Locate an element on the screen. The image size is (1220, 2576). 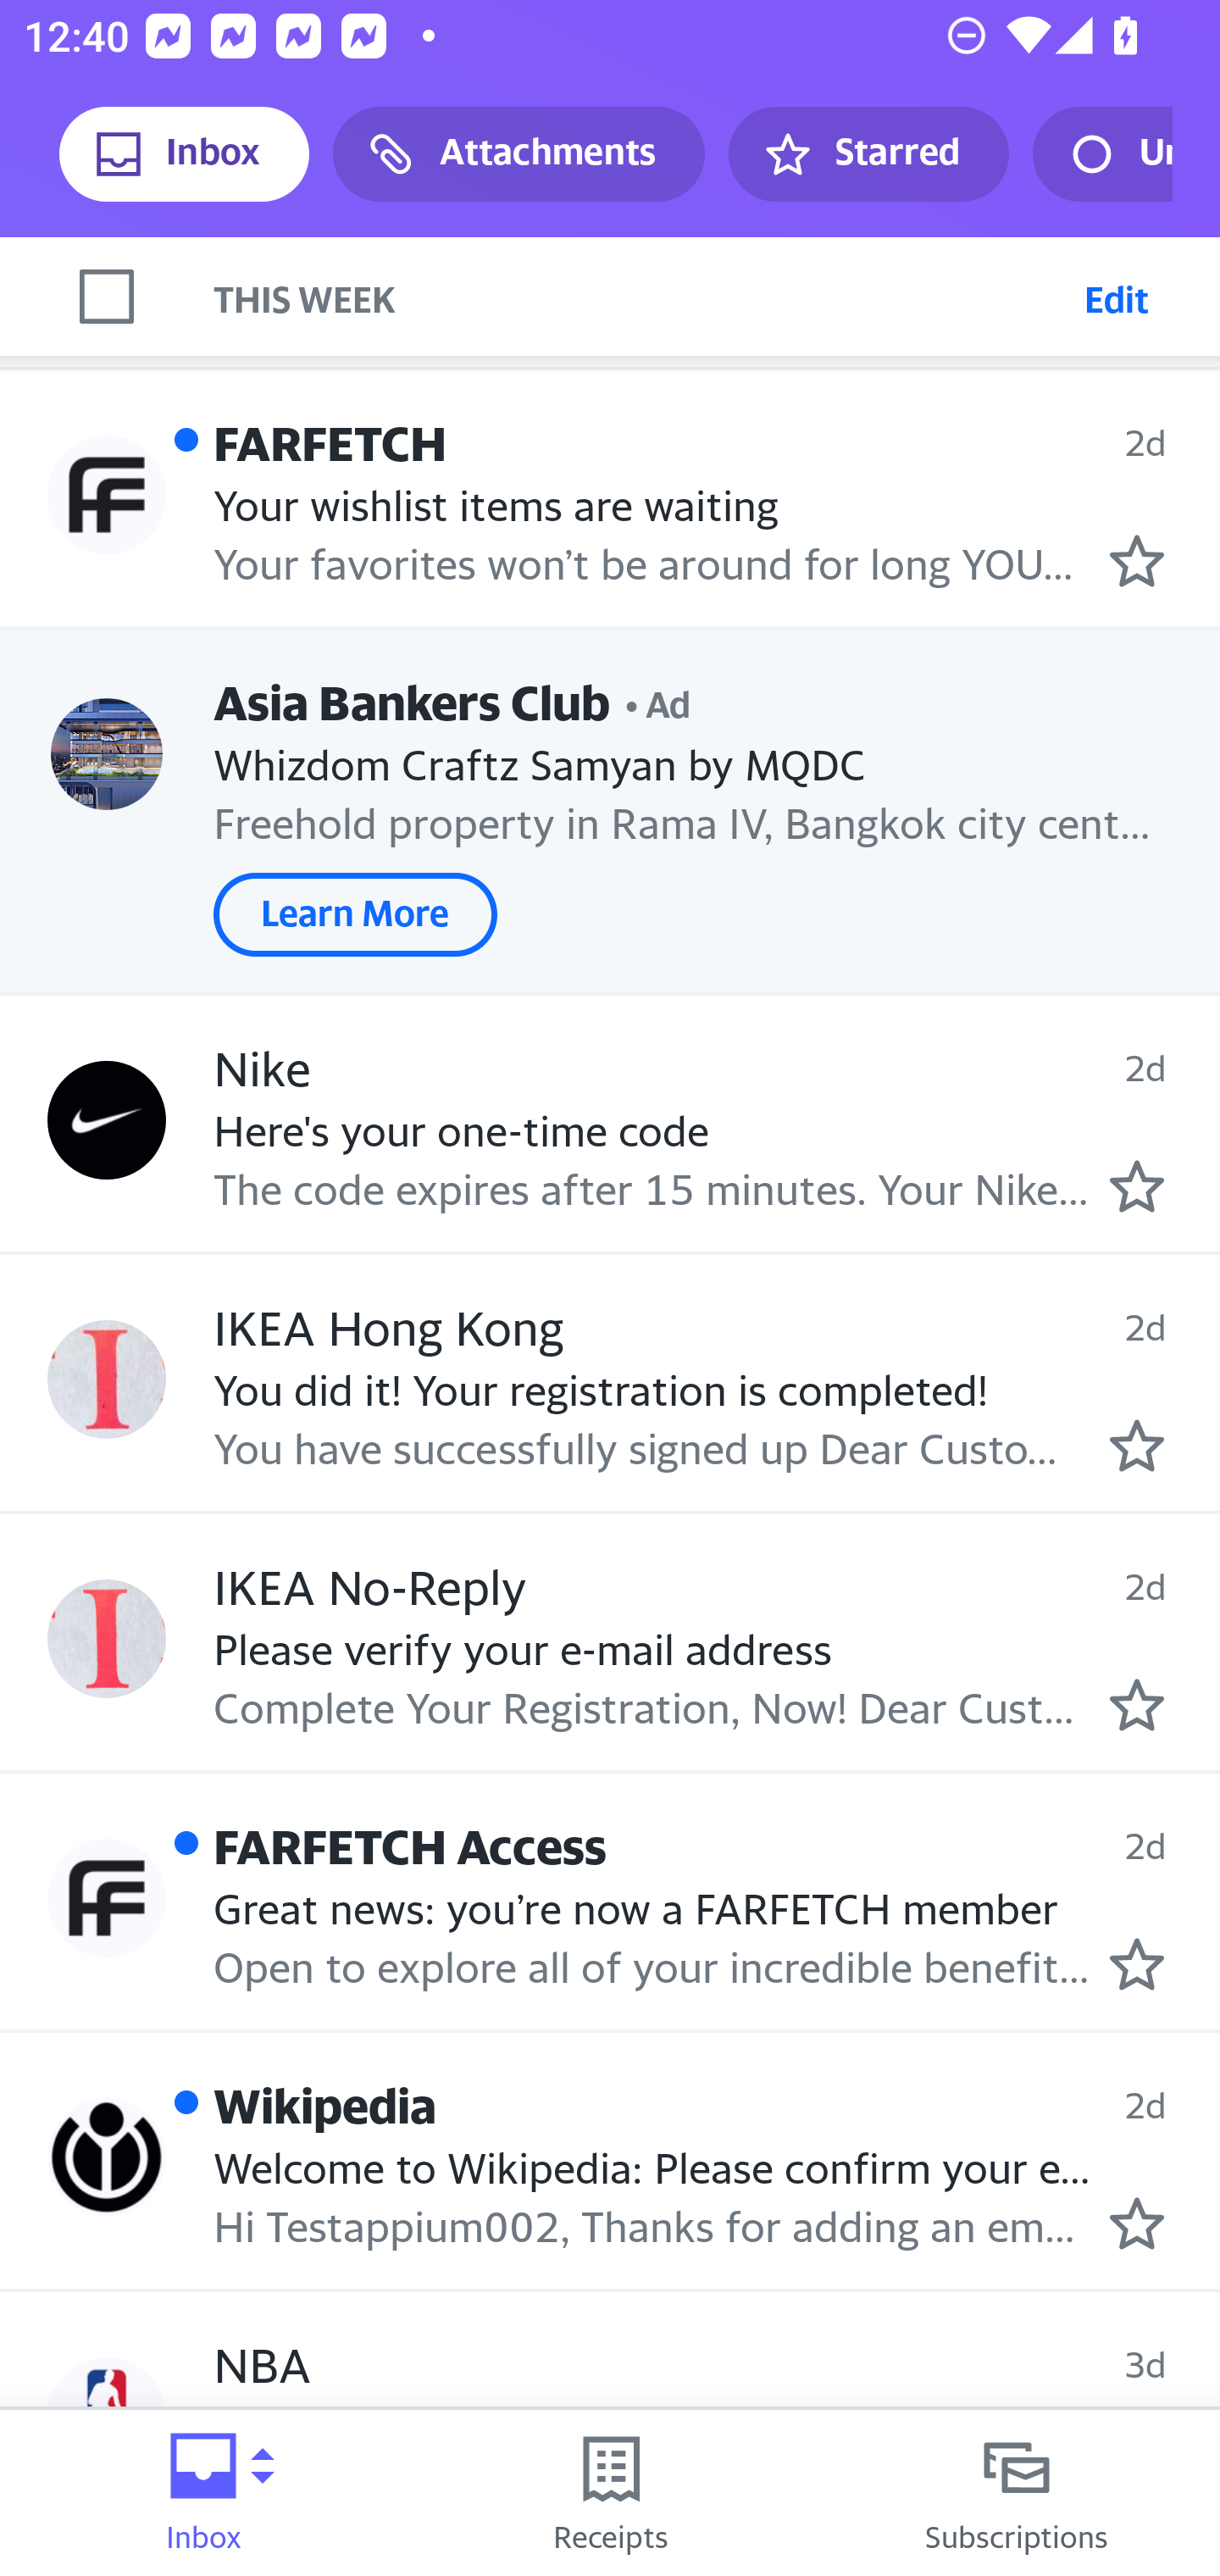
Mark as starred. is located at coordinates (1137, 1703).